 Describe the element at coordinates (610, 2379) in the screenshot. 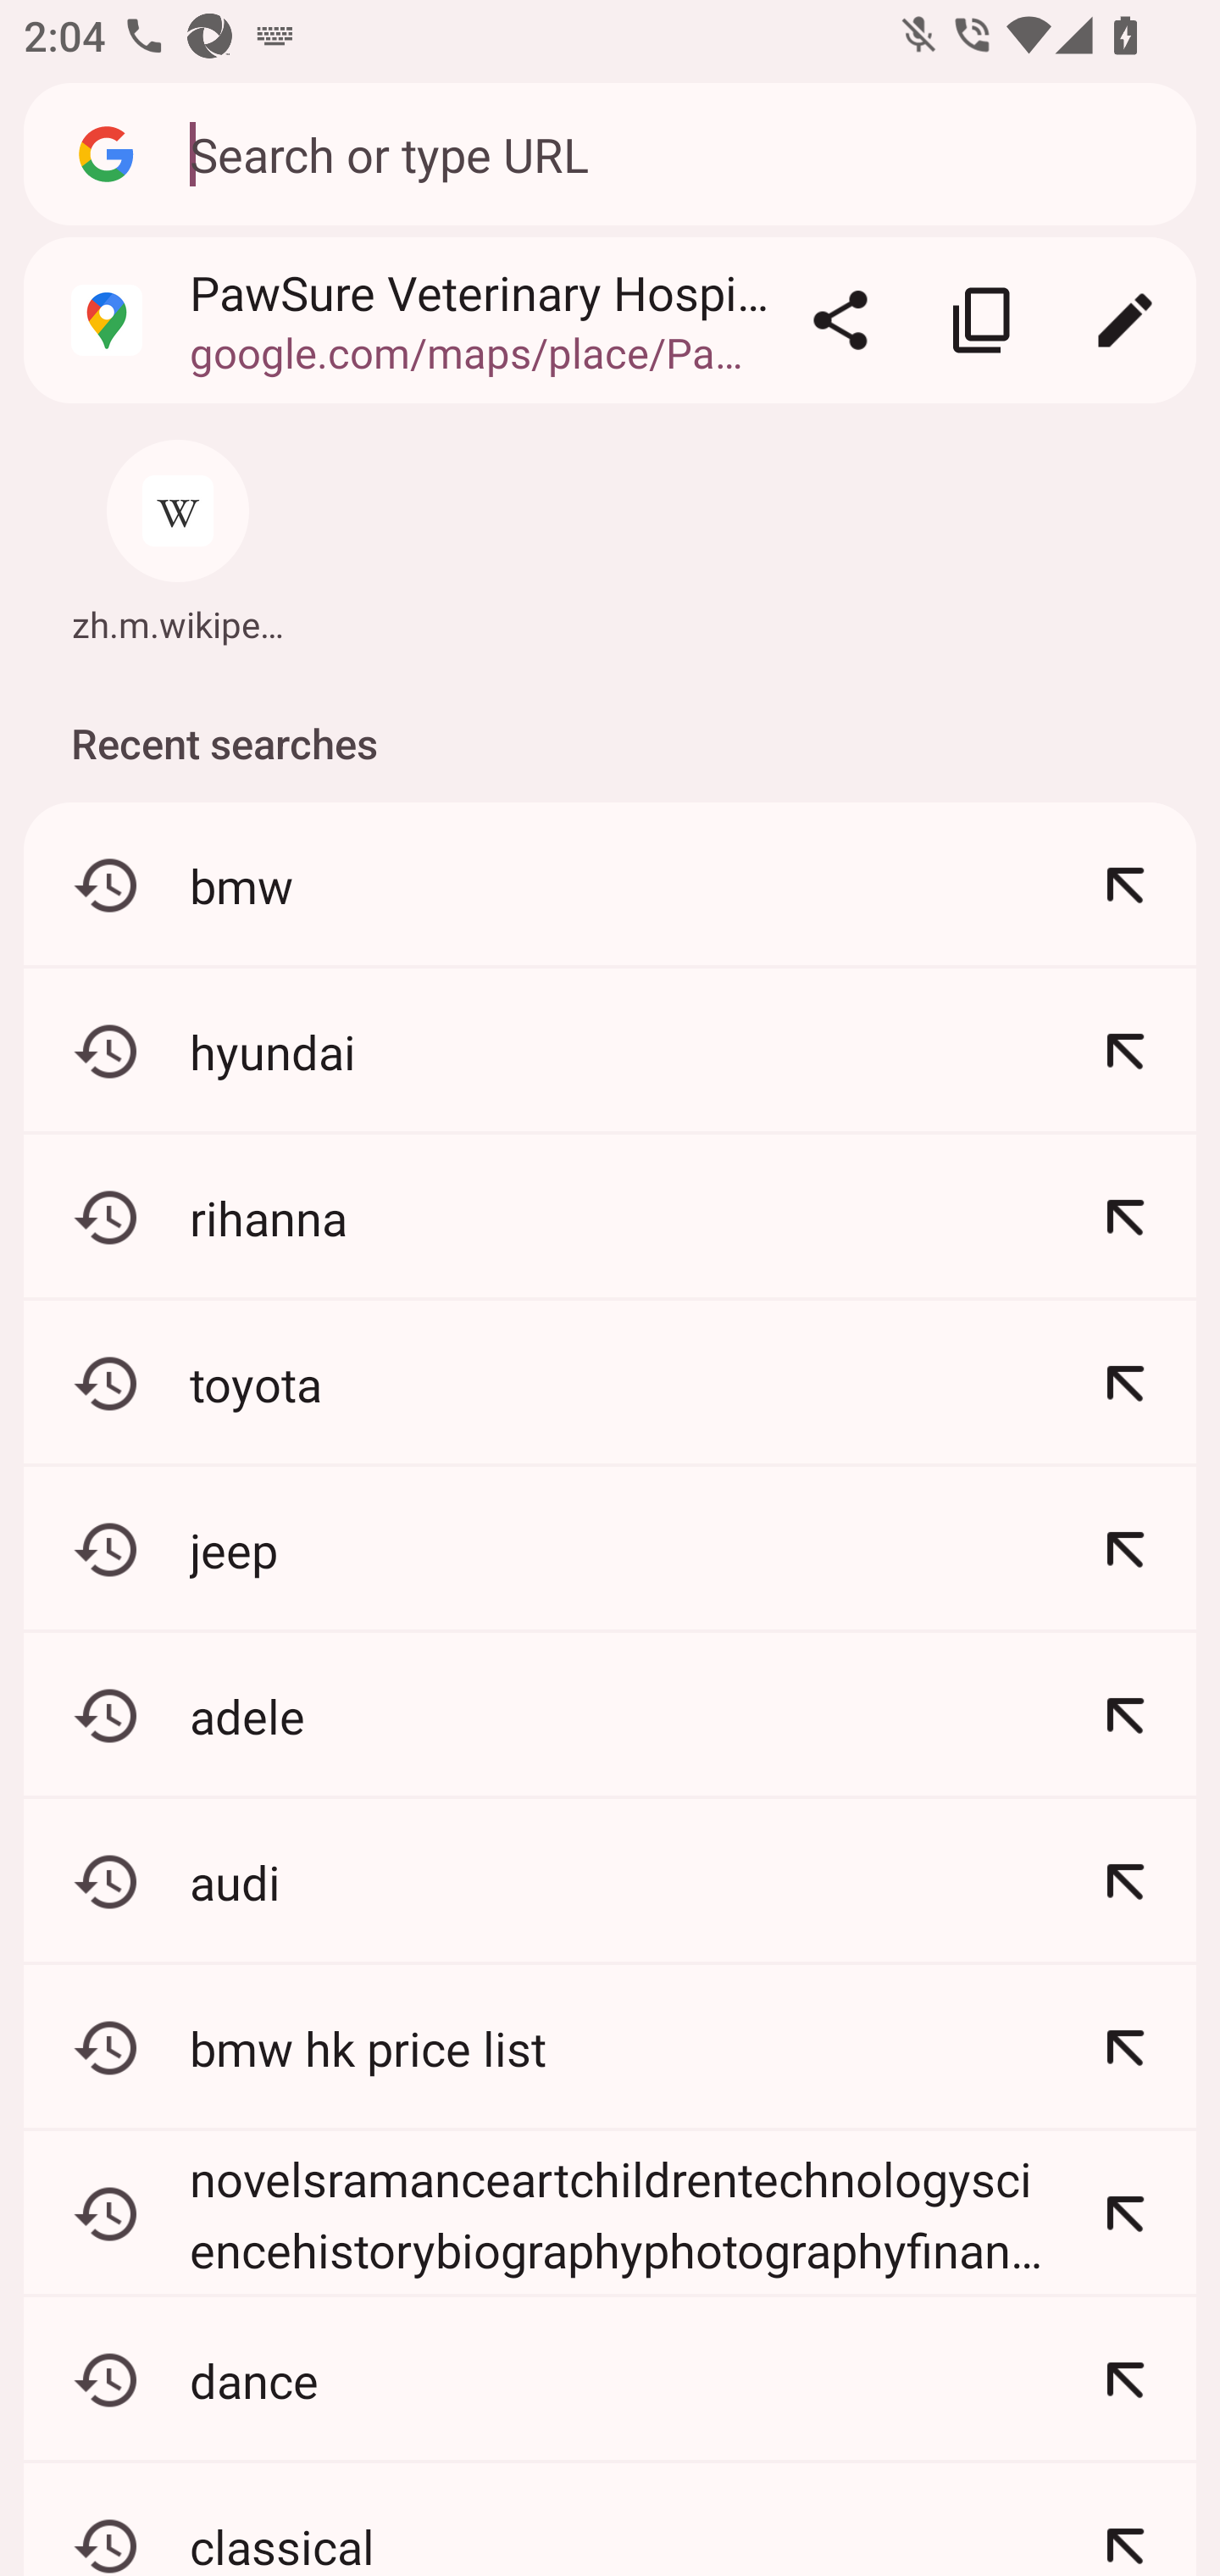

I see `dance Refine: dance` at that location.